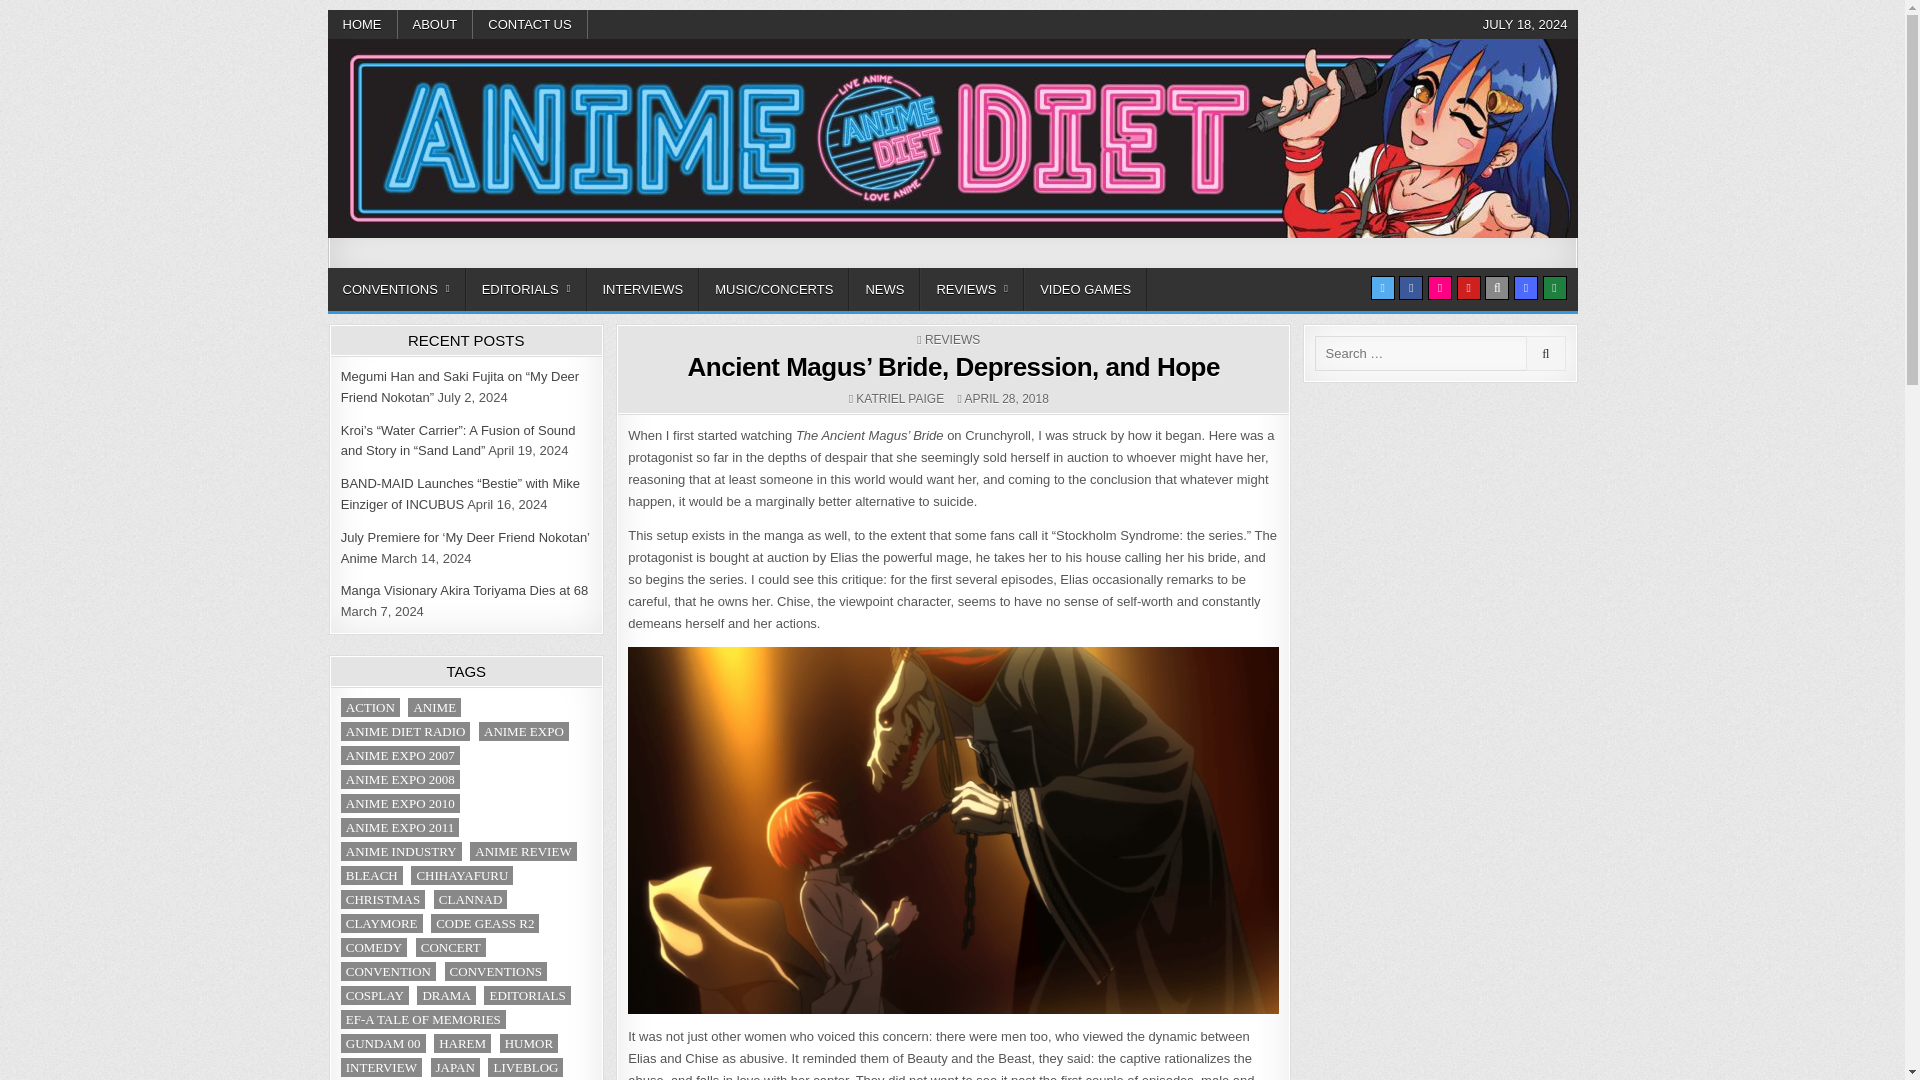  Describe the element at coordinates (971, 289) in the screenshot. I see `REVIEWS` at that location.